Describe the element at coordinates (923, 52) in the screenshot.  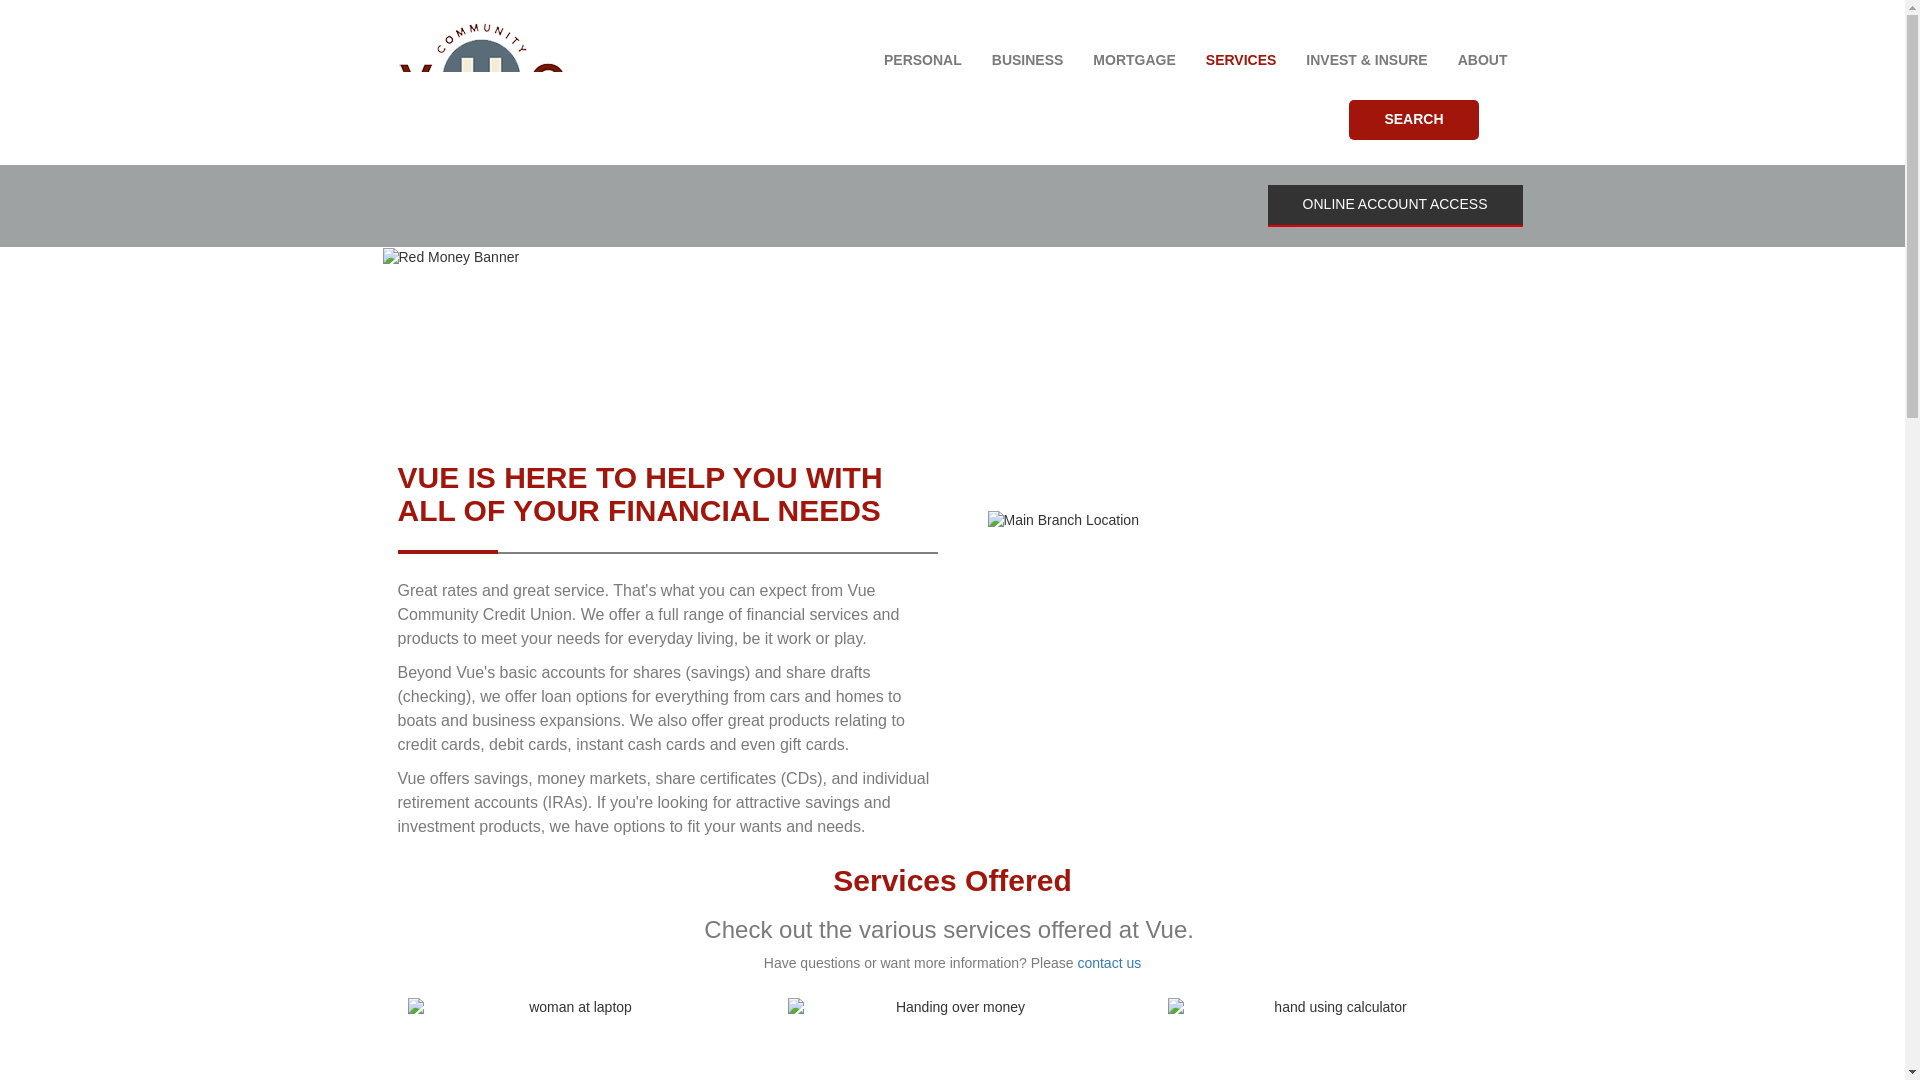
I see `PERSONAL` at that location.